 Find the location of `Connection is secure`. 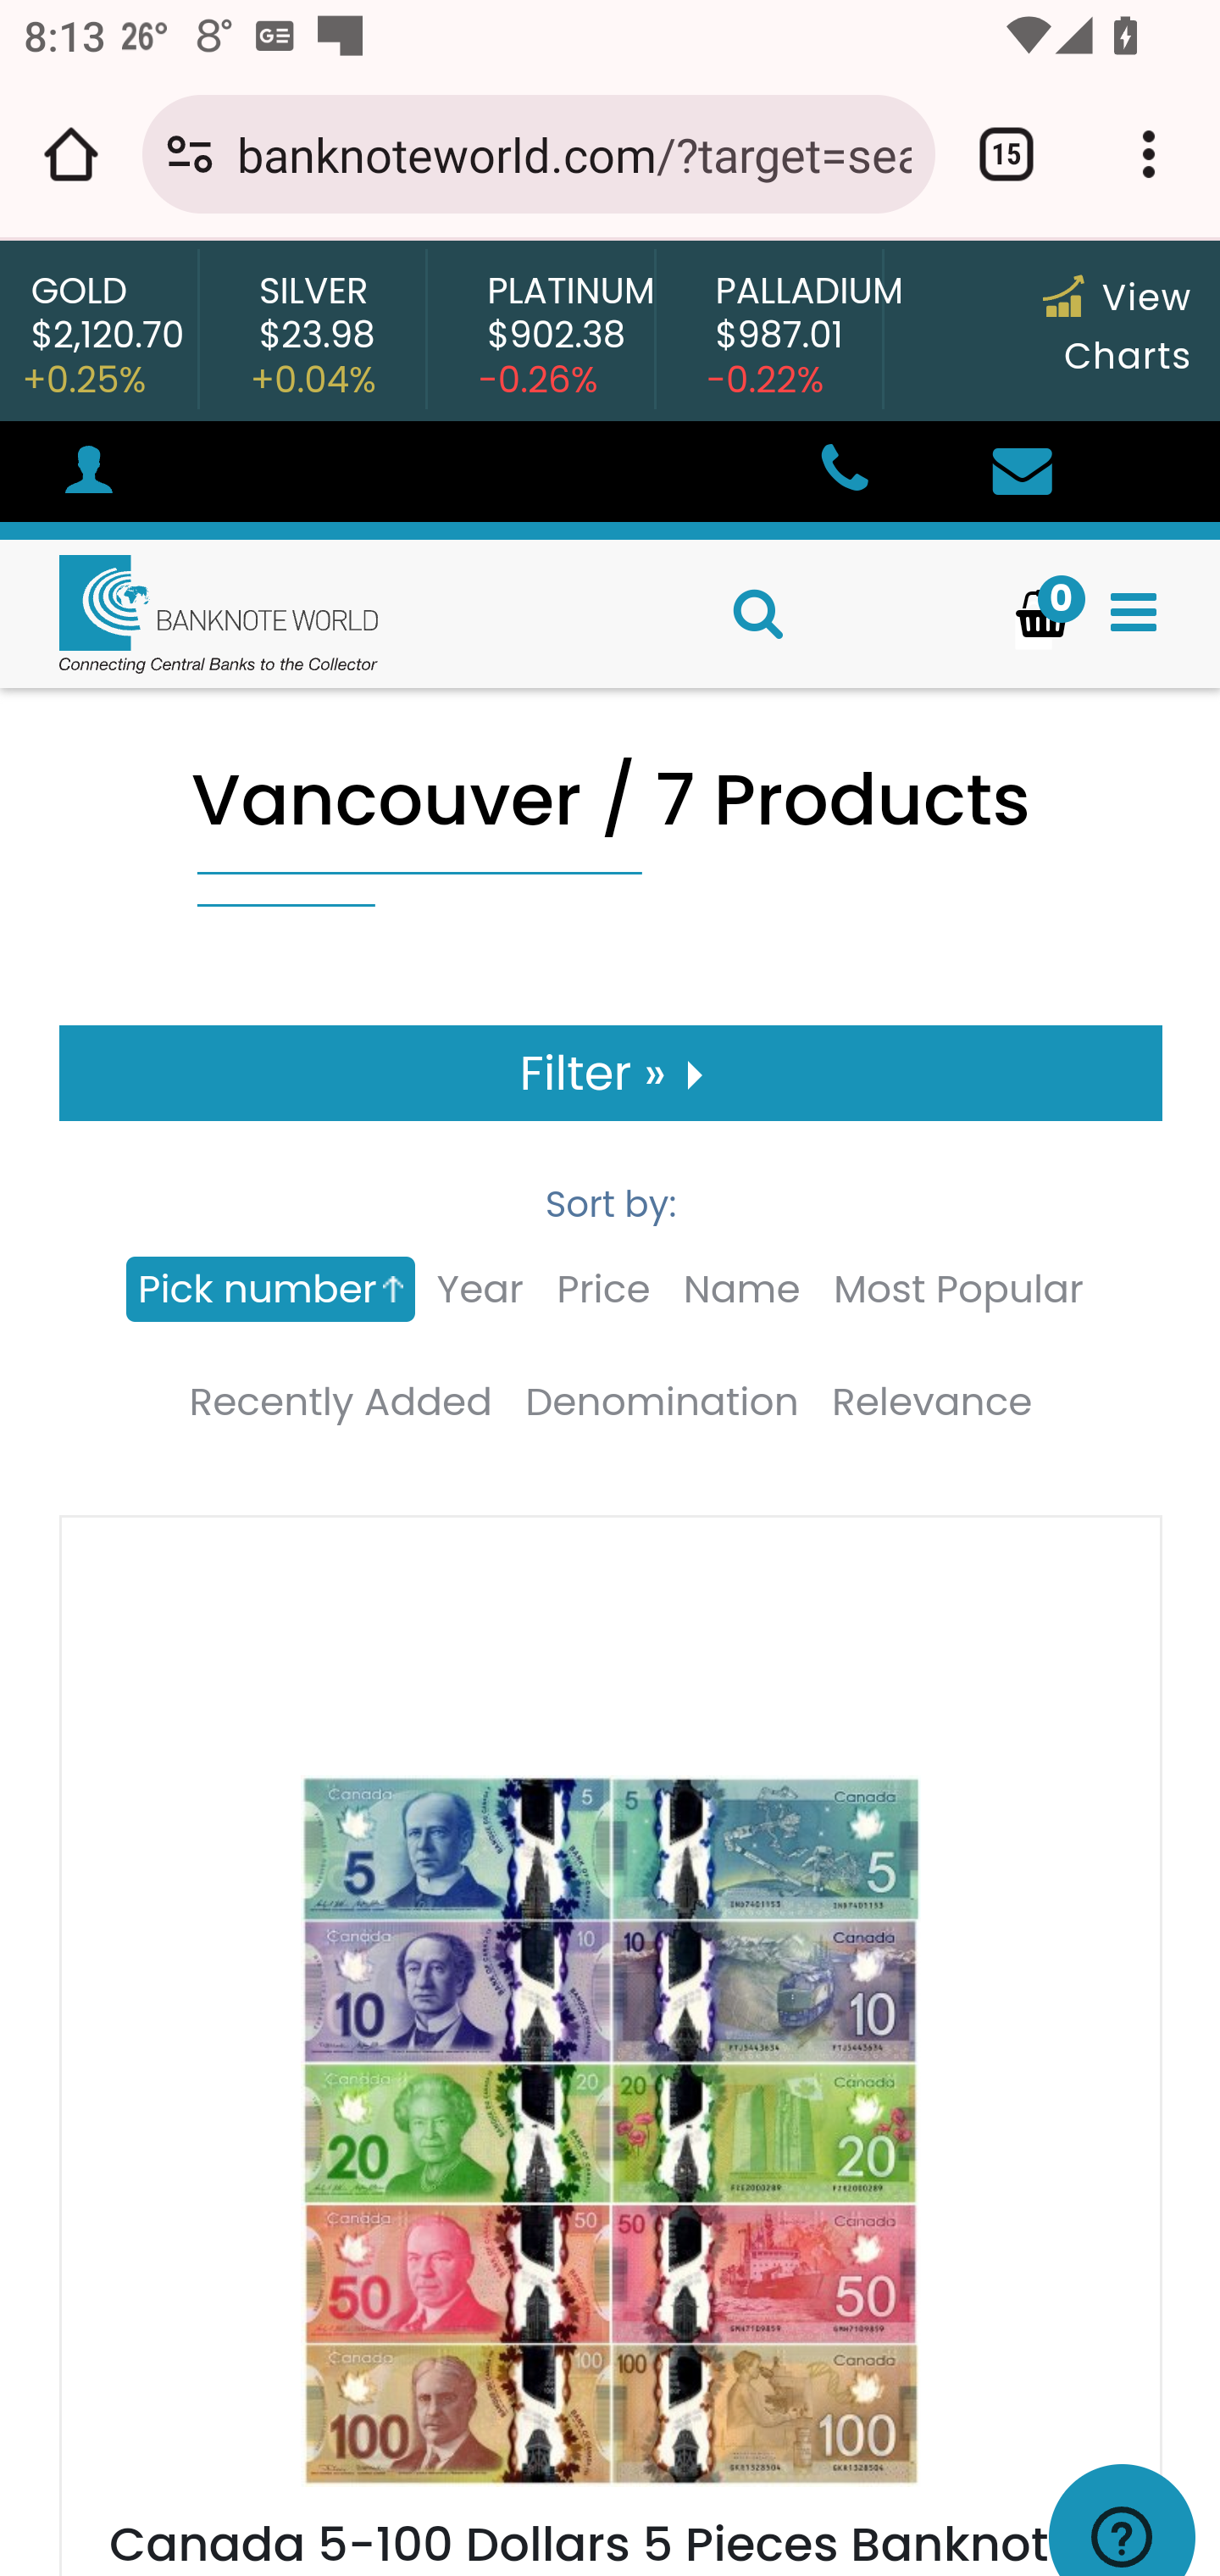

Connection is secure is located at coordinates (190, 154).